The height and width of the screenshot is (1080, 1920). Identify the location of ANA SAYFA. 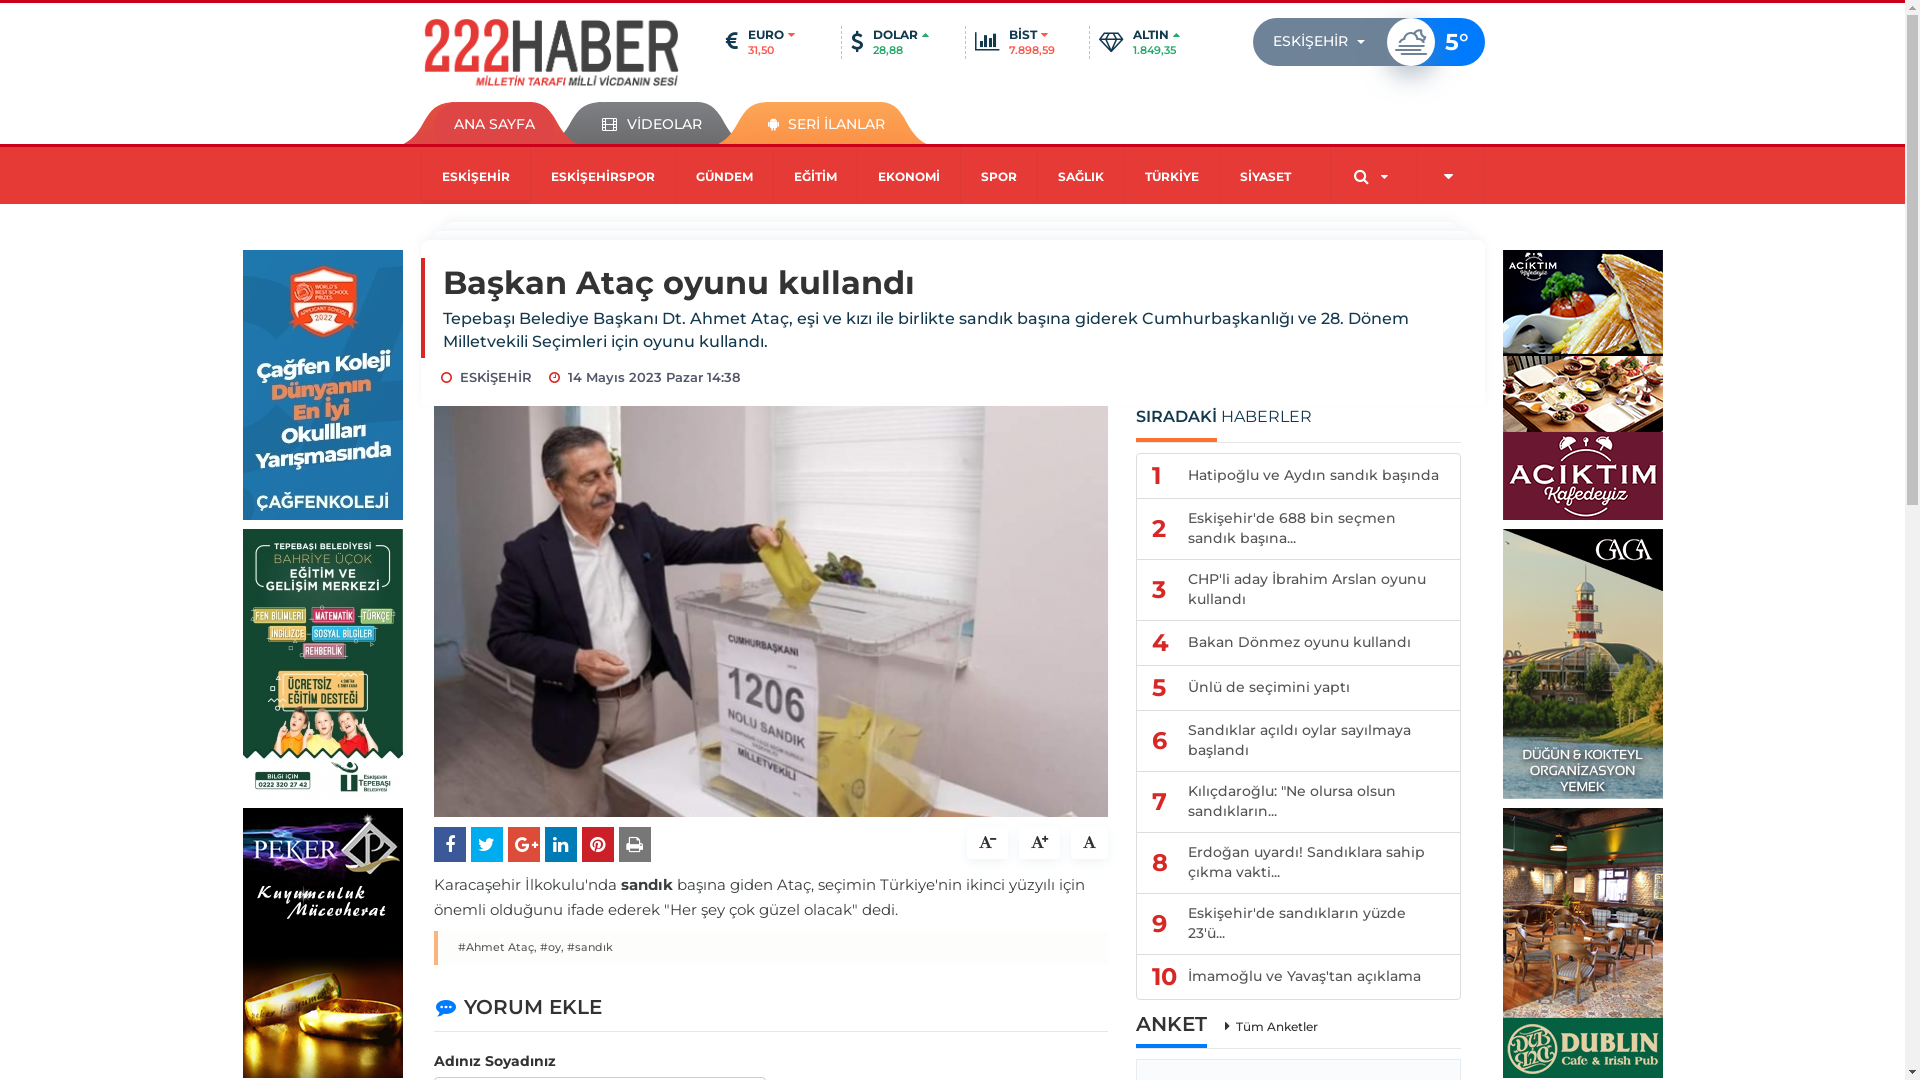
(494, 123).